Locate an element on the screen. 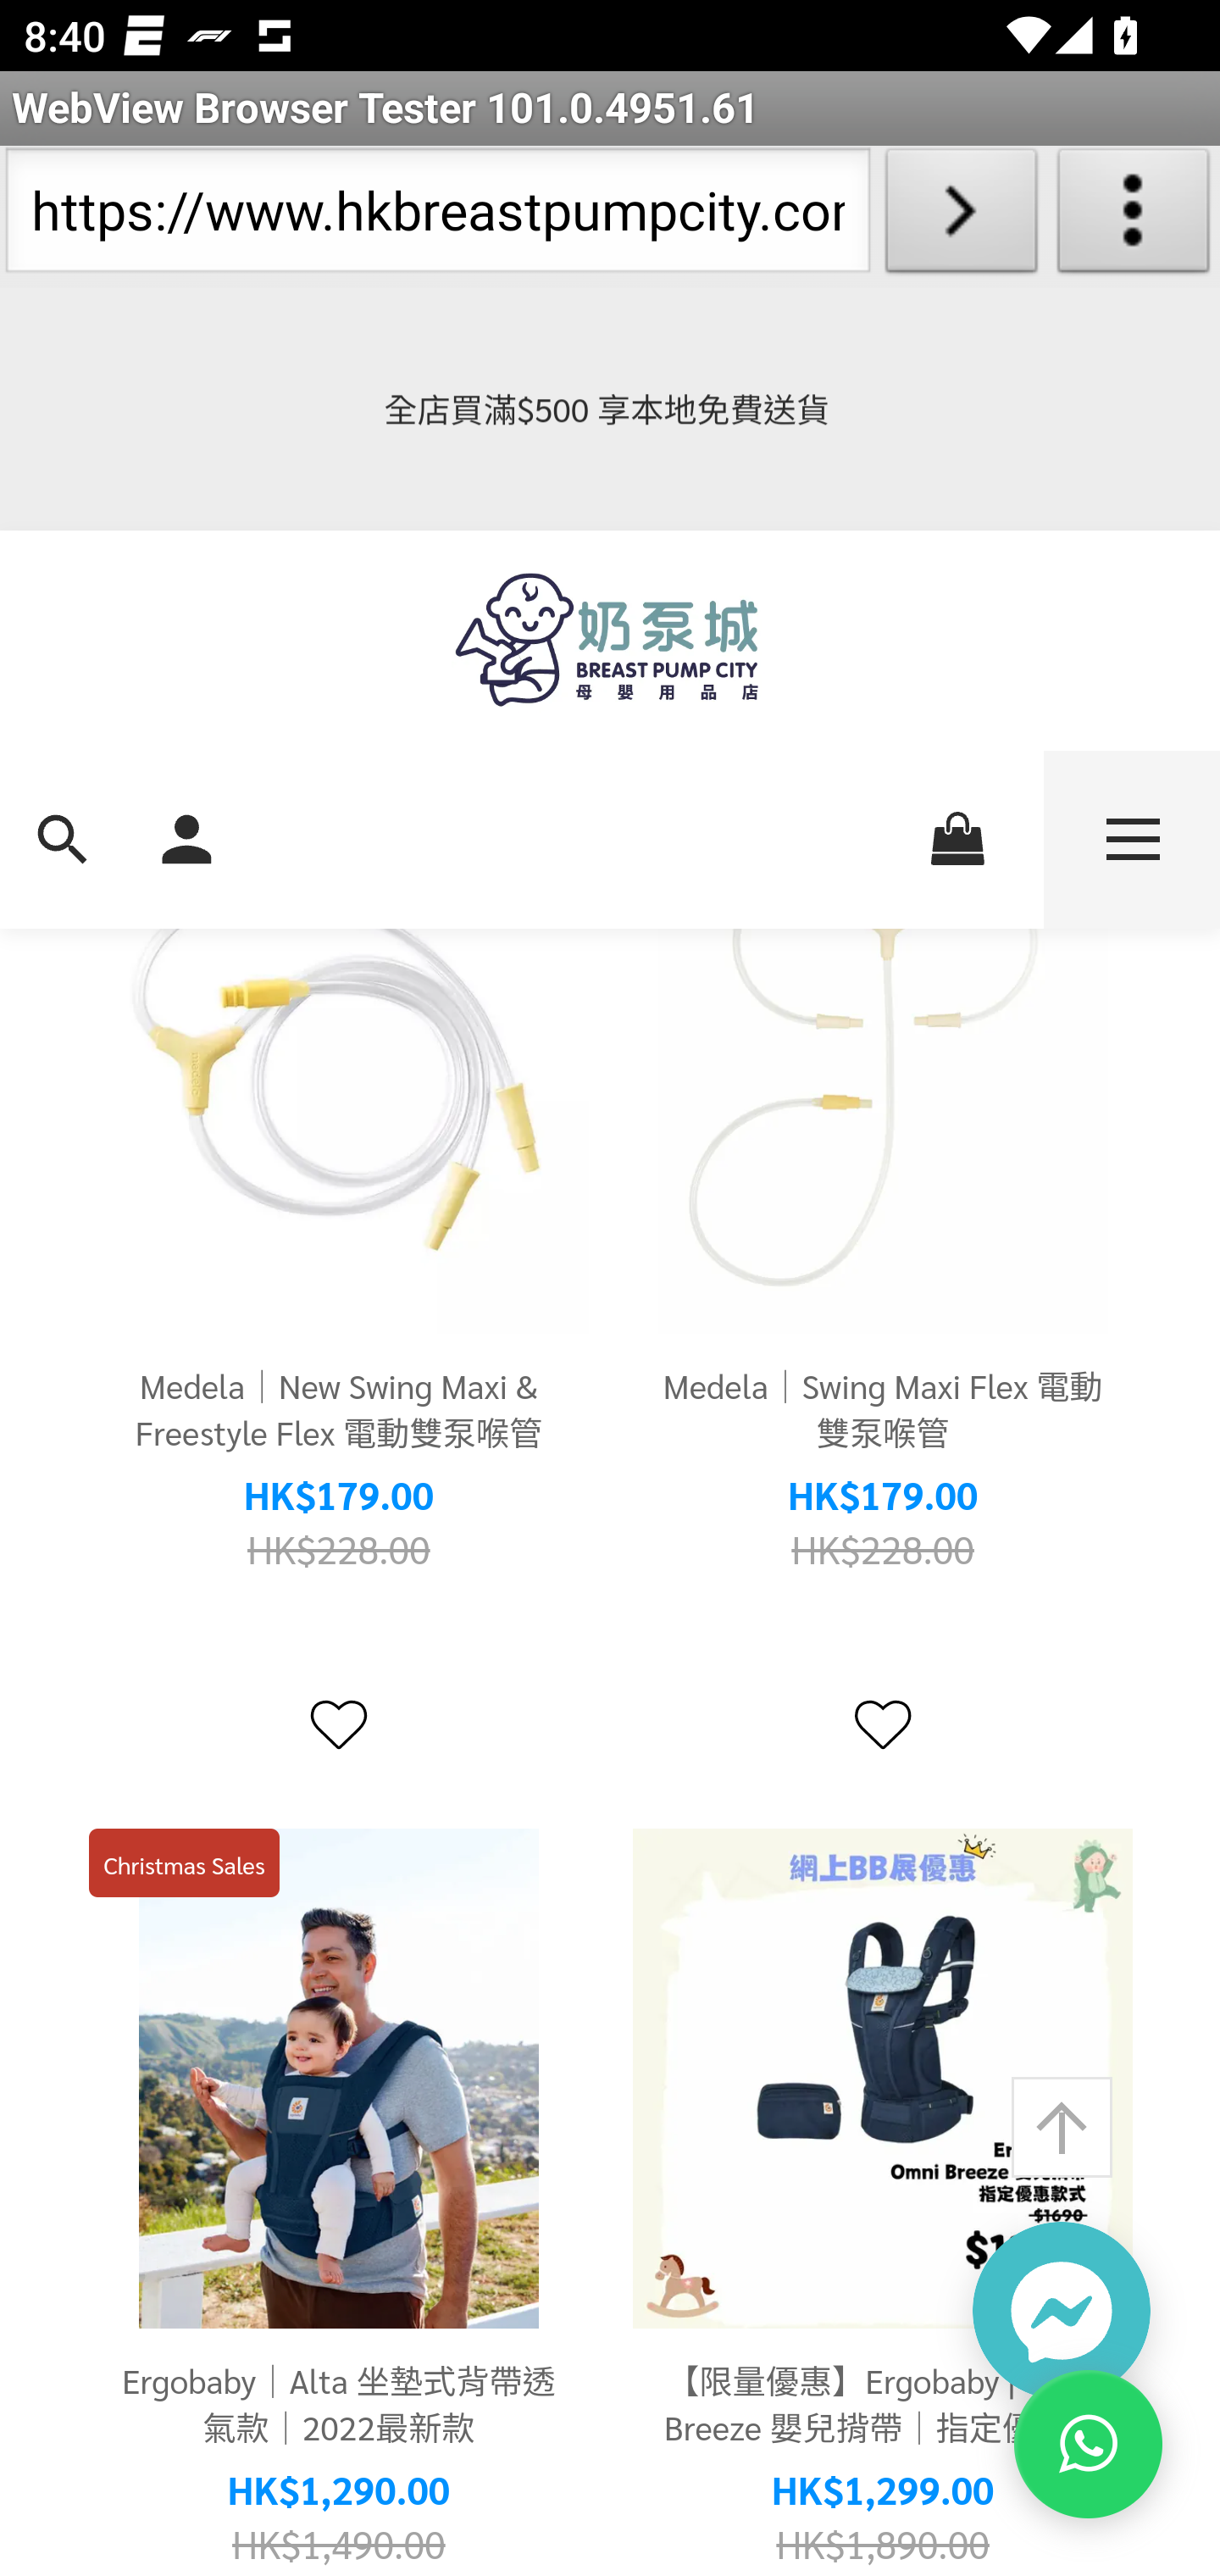 This screenshot has height=2576, width=1220. HK$179.00 is located at coordinates (883, 1496).